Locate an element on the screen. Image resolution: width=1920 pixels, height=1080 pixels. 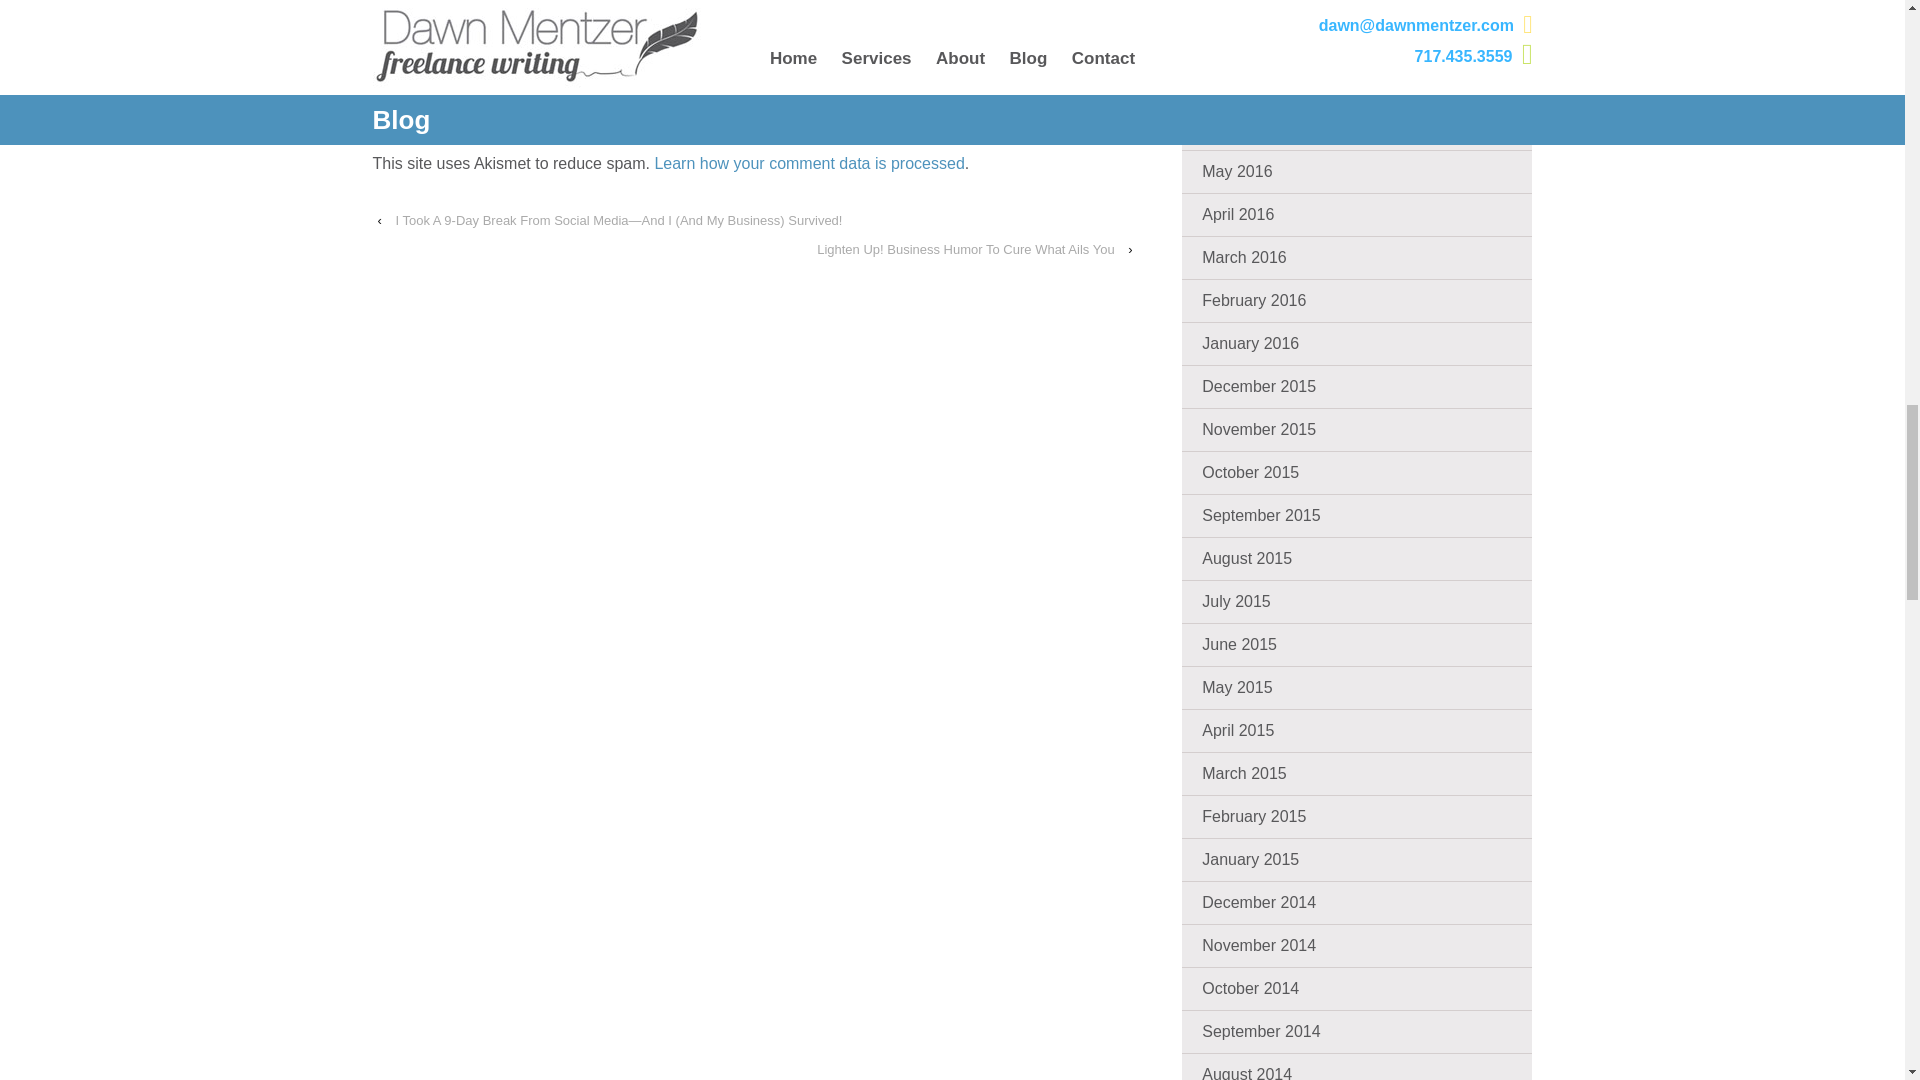
yes is located at coordinates (400, 2).